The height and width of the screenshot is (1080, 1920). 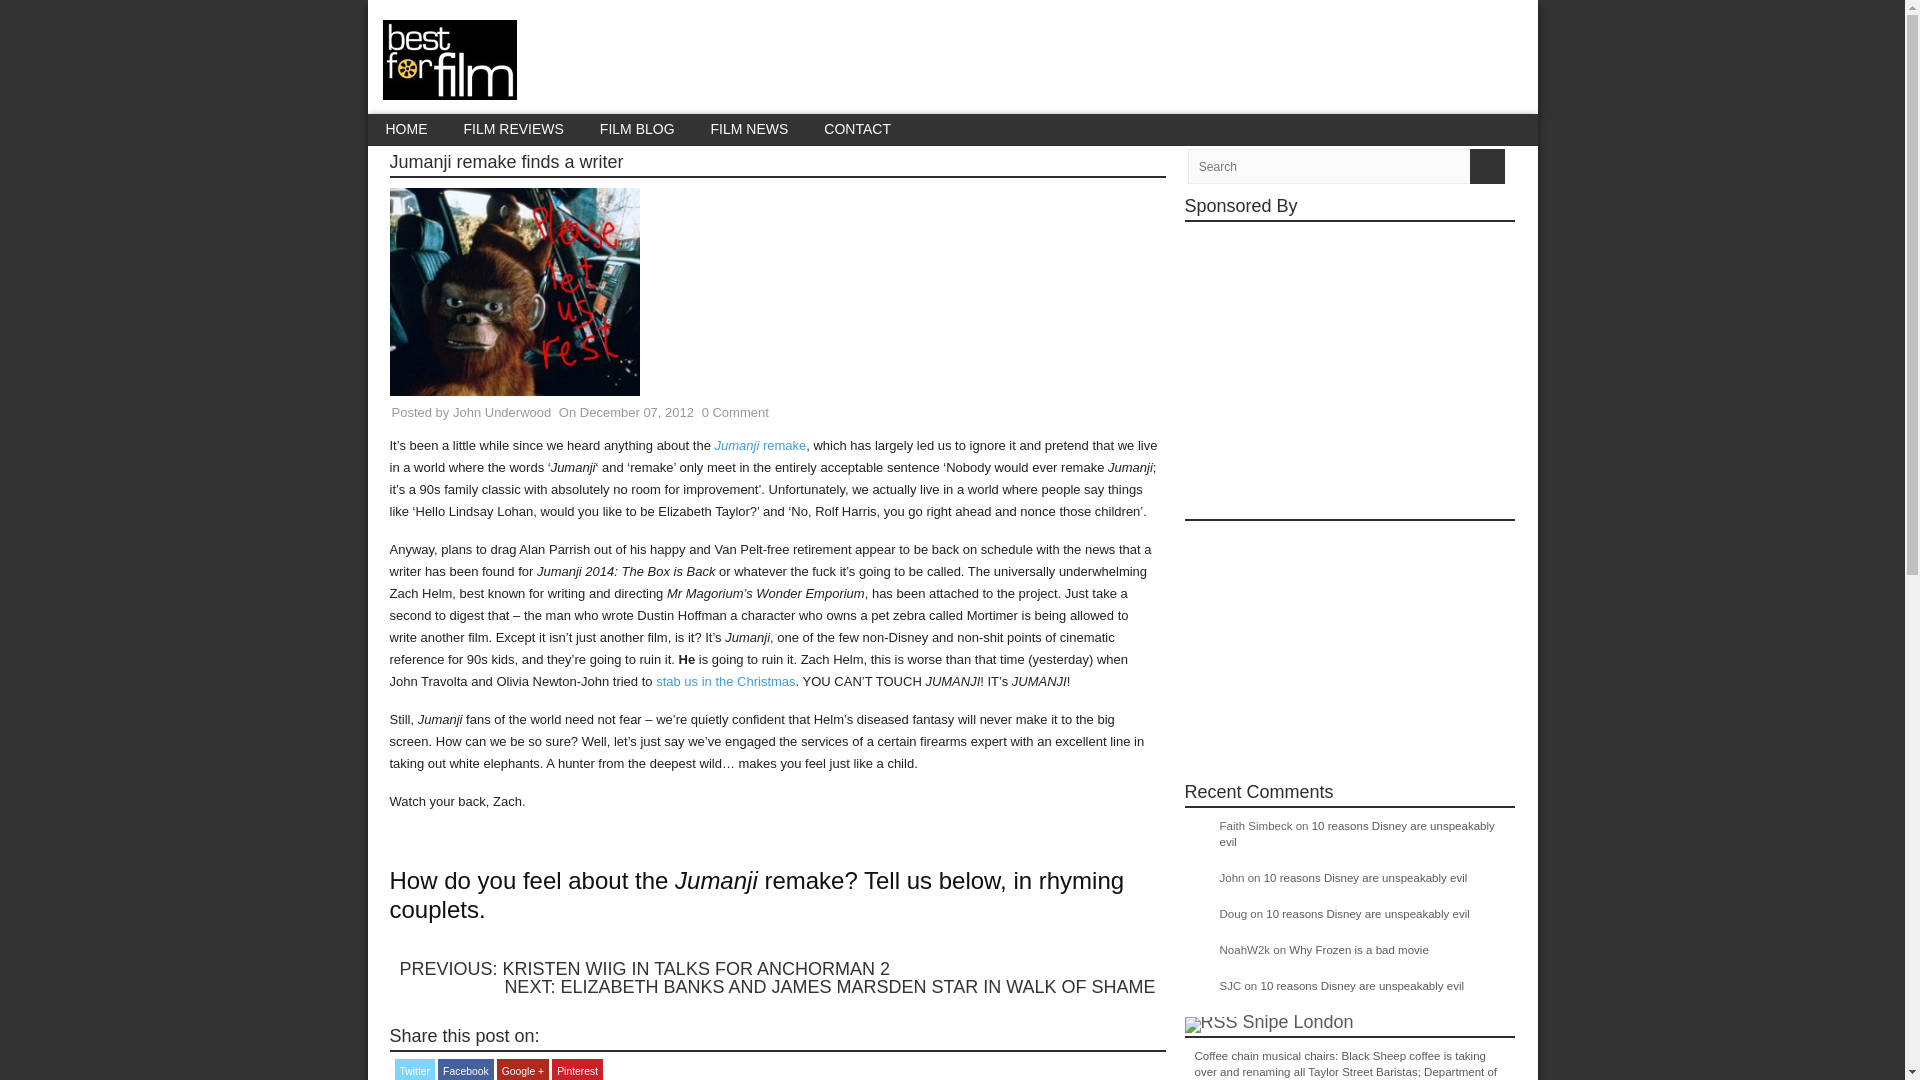 What do you see at coordinates (1488, 166) in the screenshot?
I see `Search` at bounding box center [1488, 166].